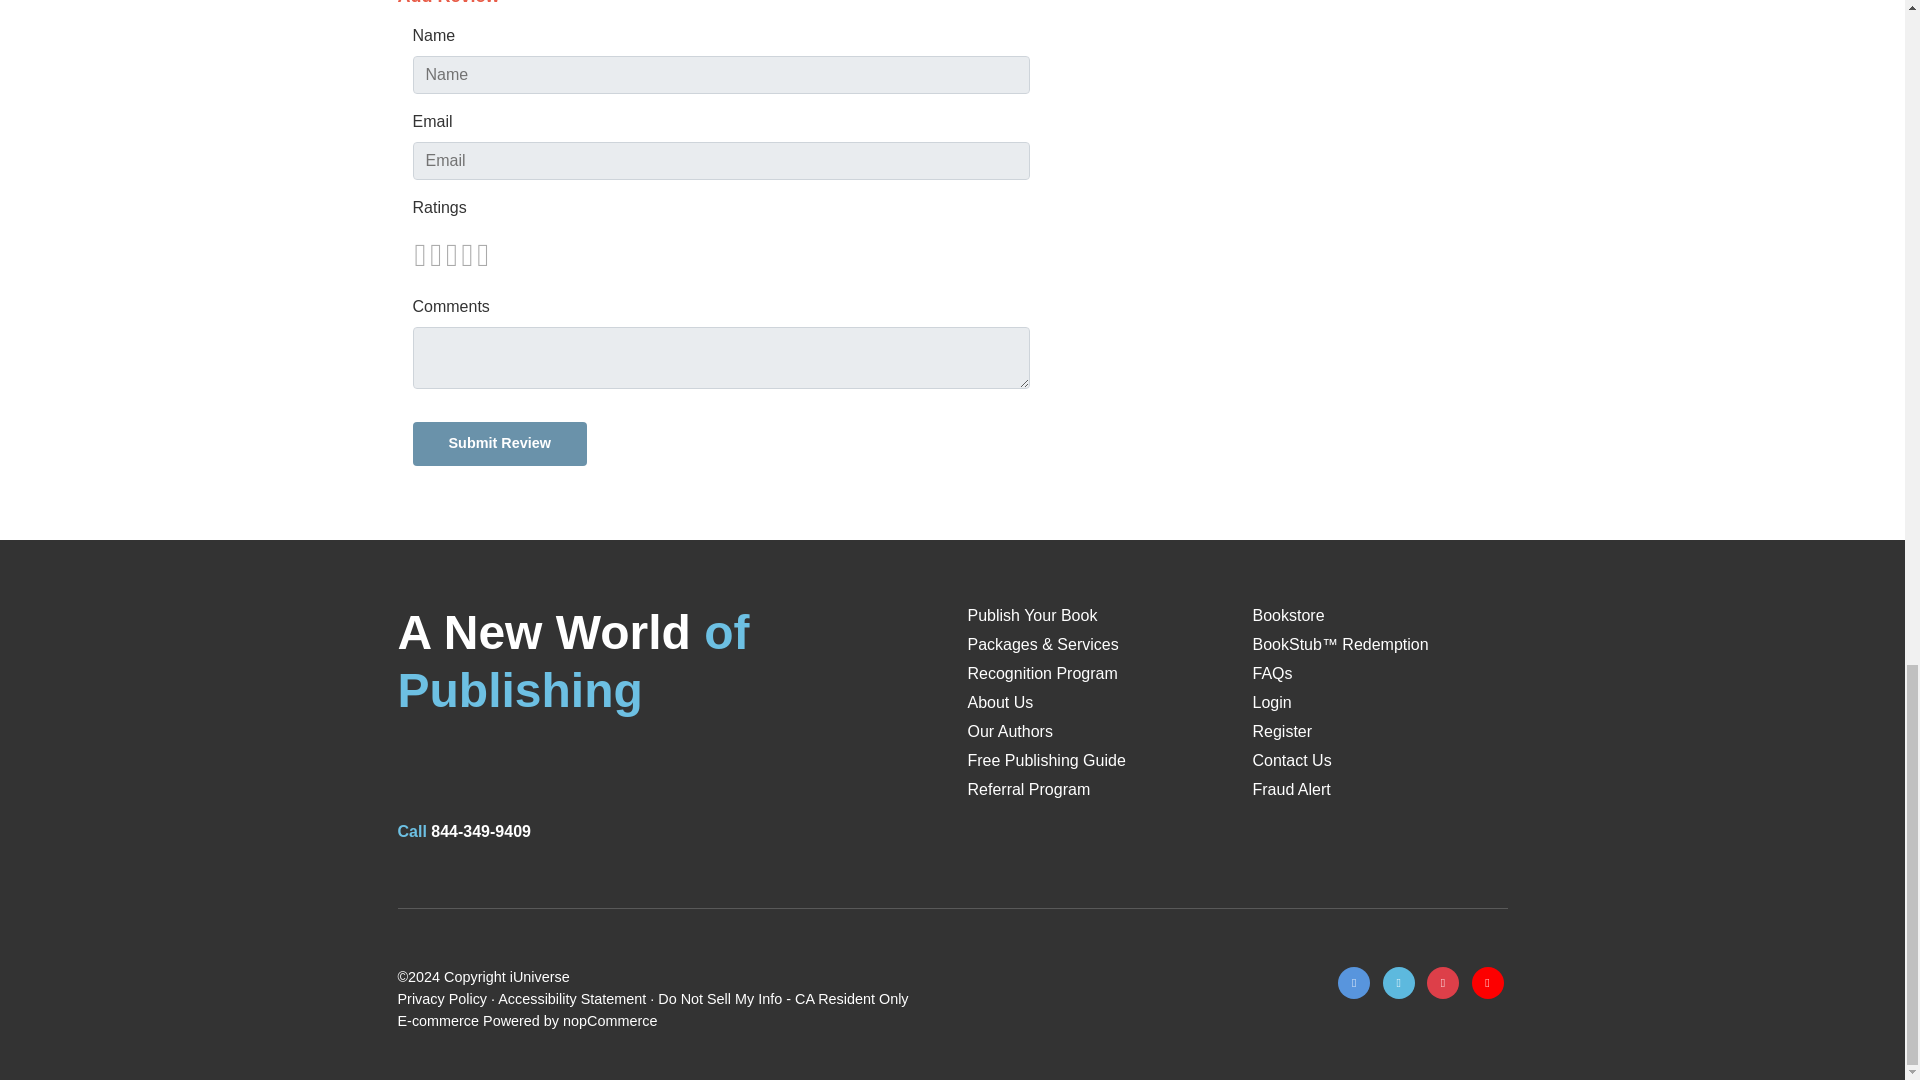 Image resolution: width=1920 pixels, height=1080 pixels. I want to click on Referral Program, so click(1028, 789).